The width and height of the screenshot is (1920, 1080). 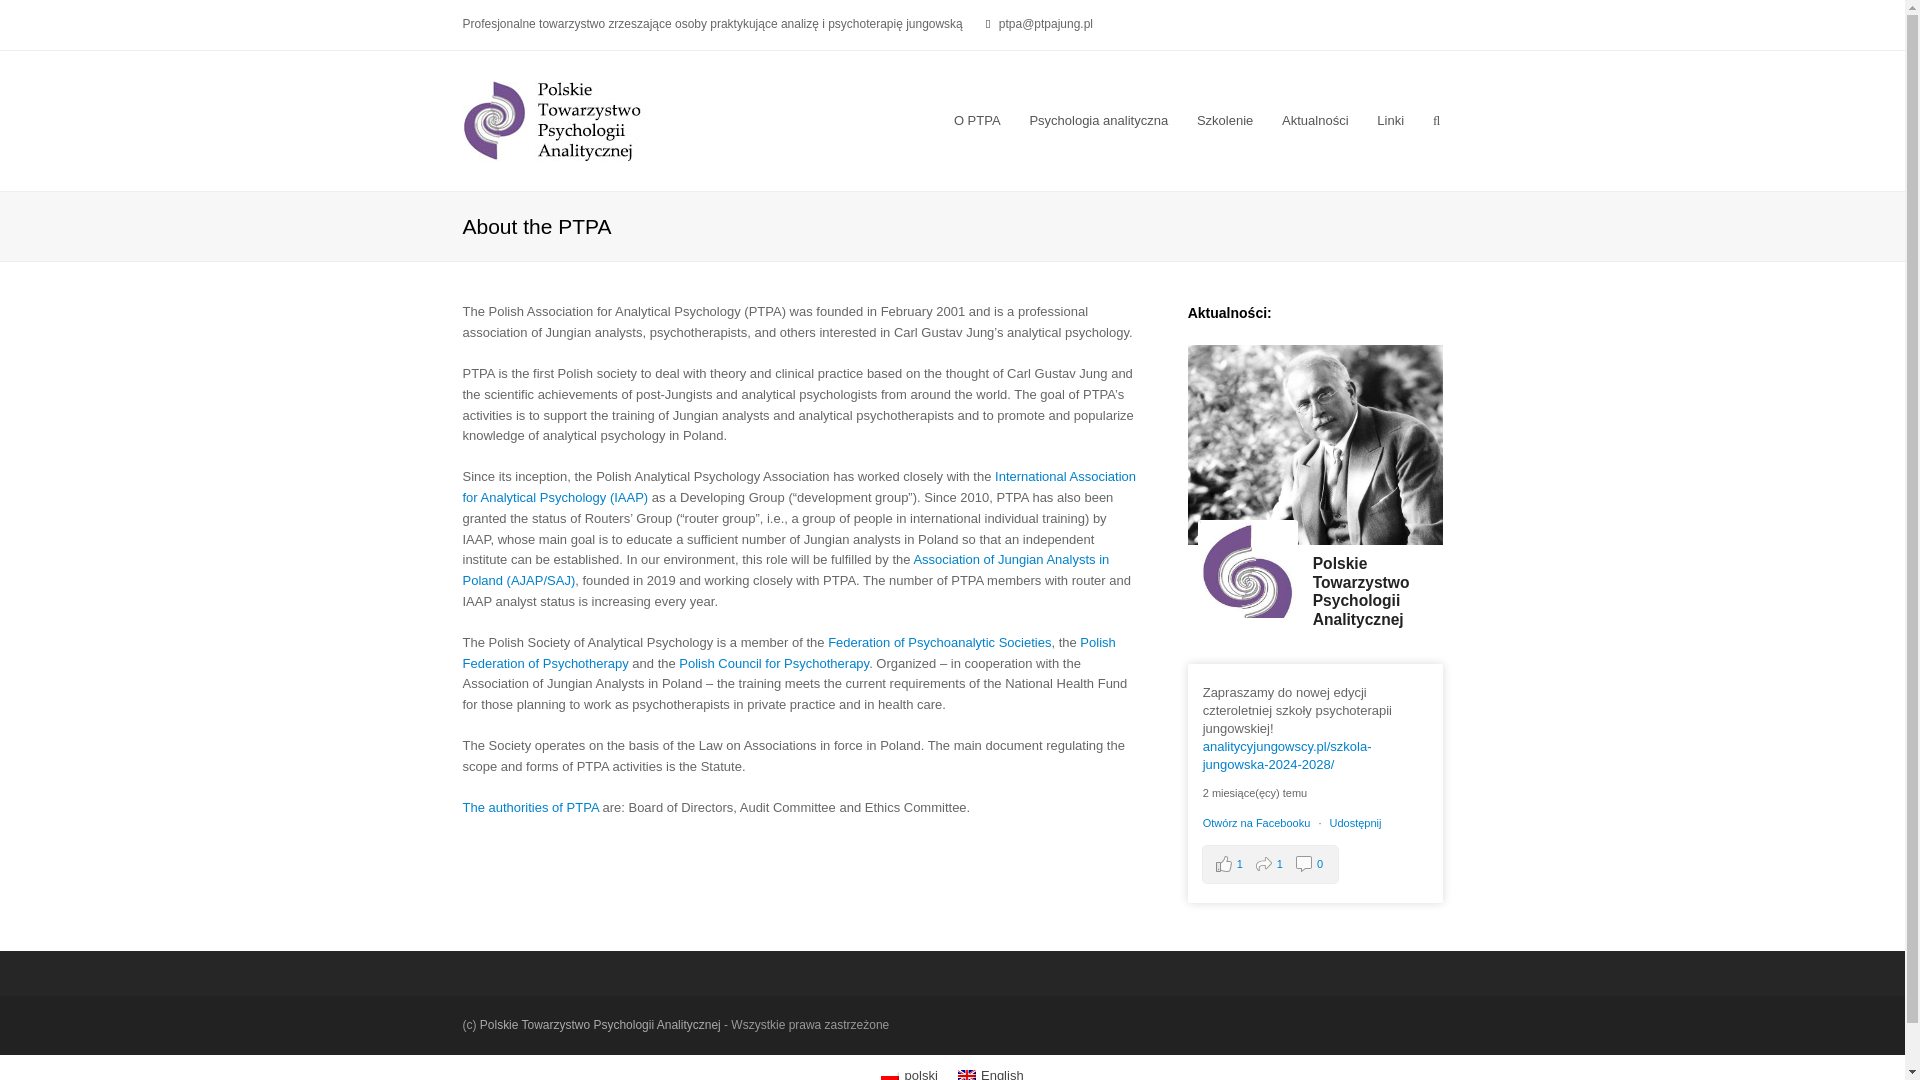 What do you see at coordinates (1378, 593) in the screenshot?
I see `Polskie Towarzystwo Psychologii Analitycznej` at bounding box center [1378, 593].